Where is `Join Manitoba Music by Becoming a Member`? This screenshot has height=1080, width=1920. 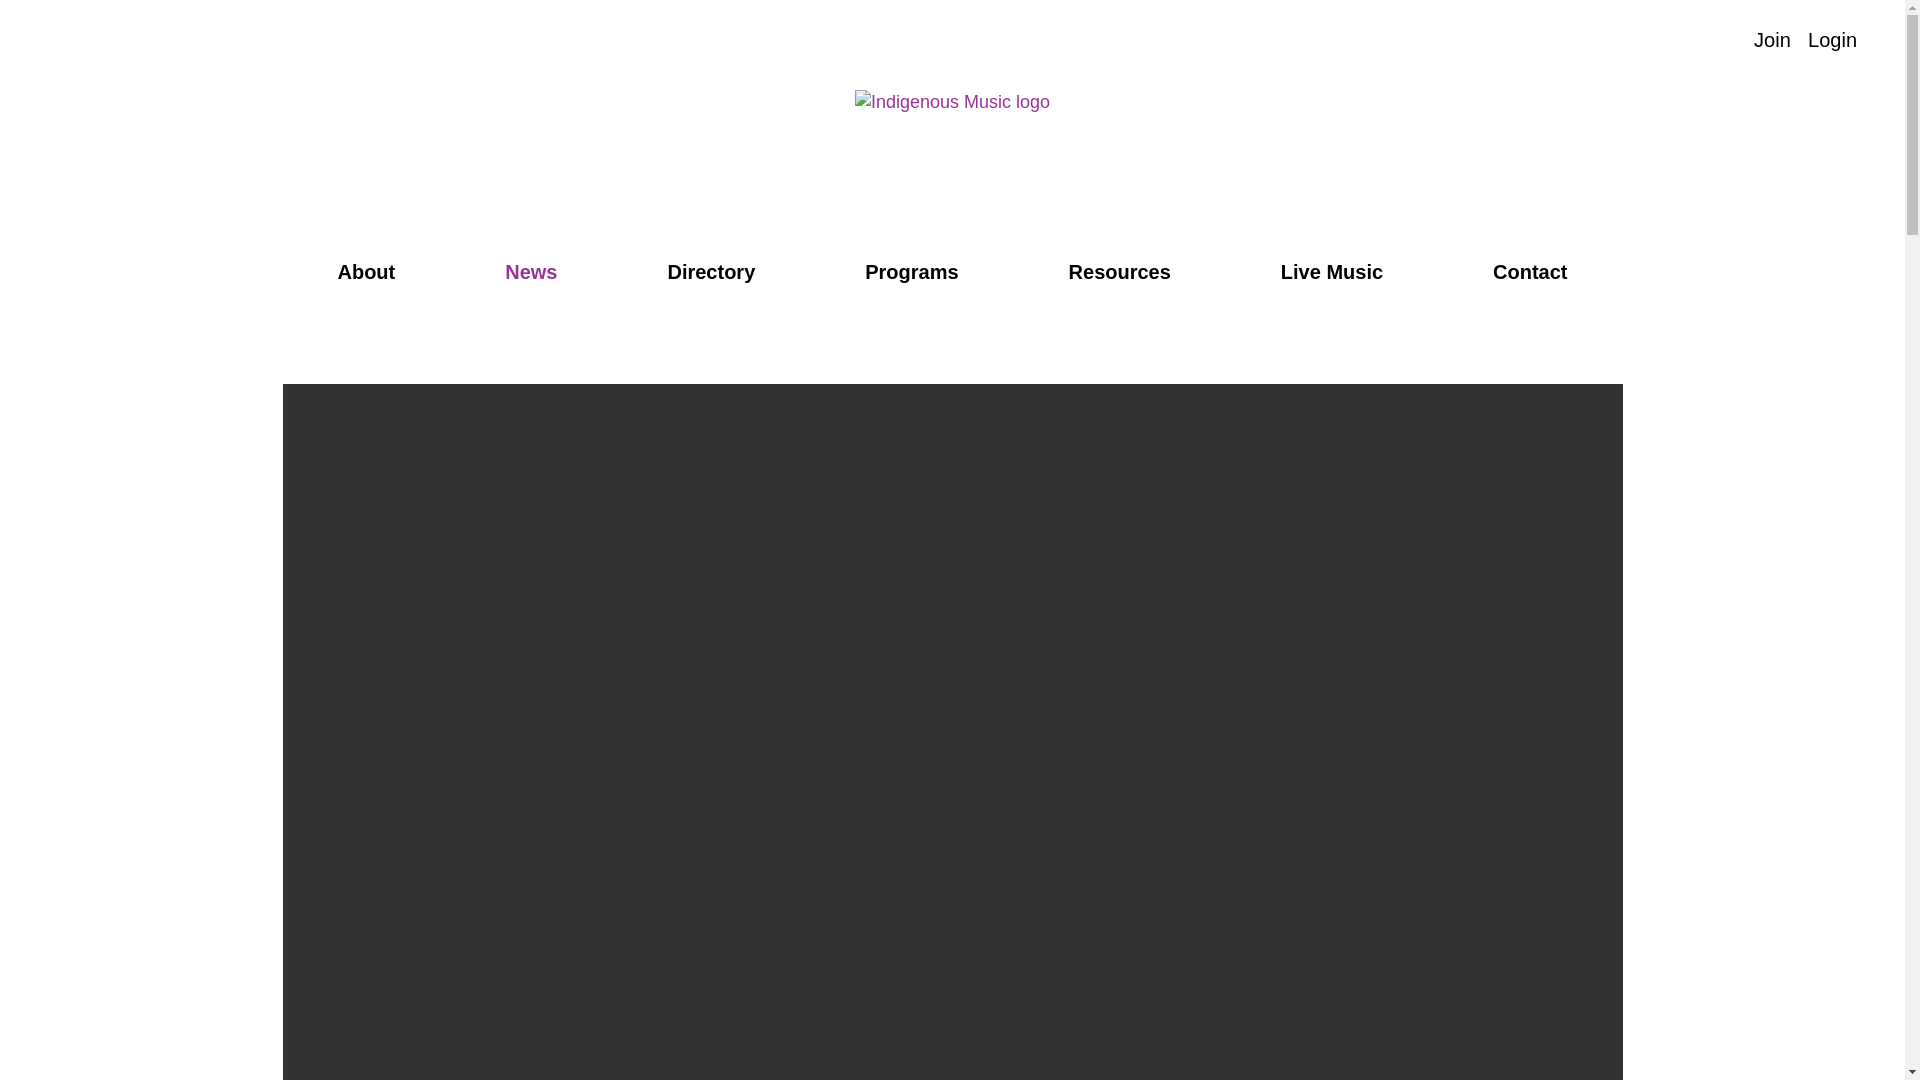 Join Manitoba Music by Becoming a Member is located at coordinates (1772, 40).